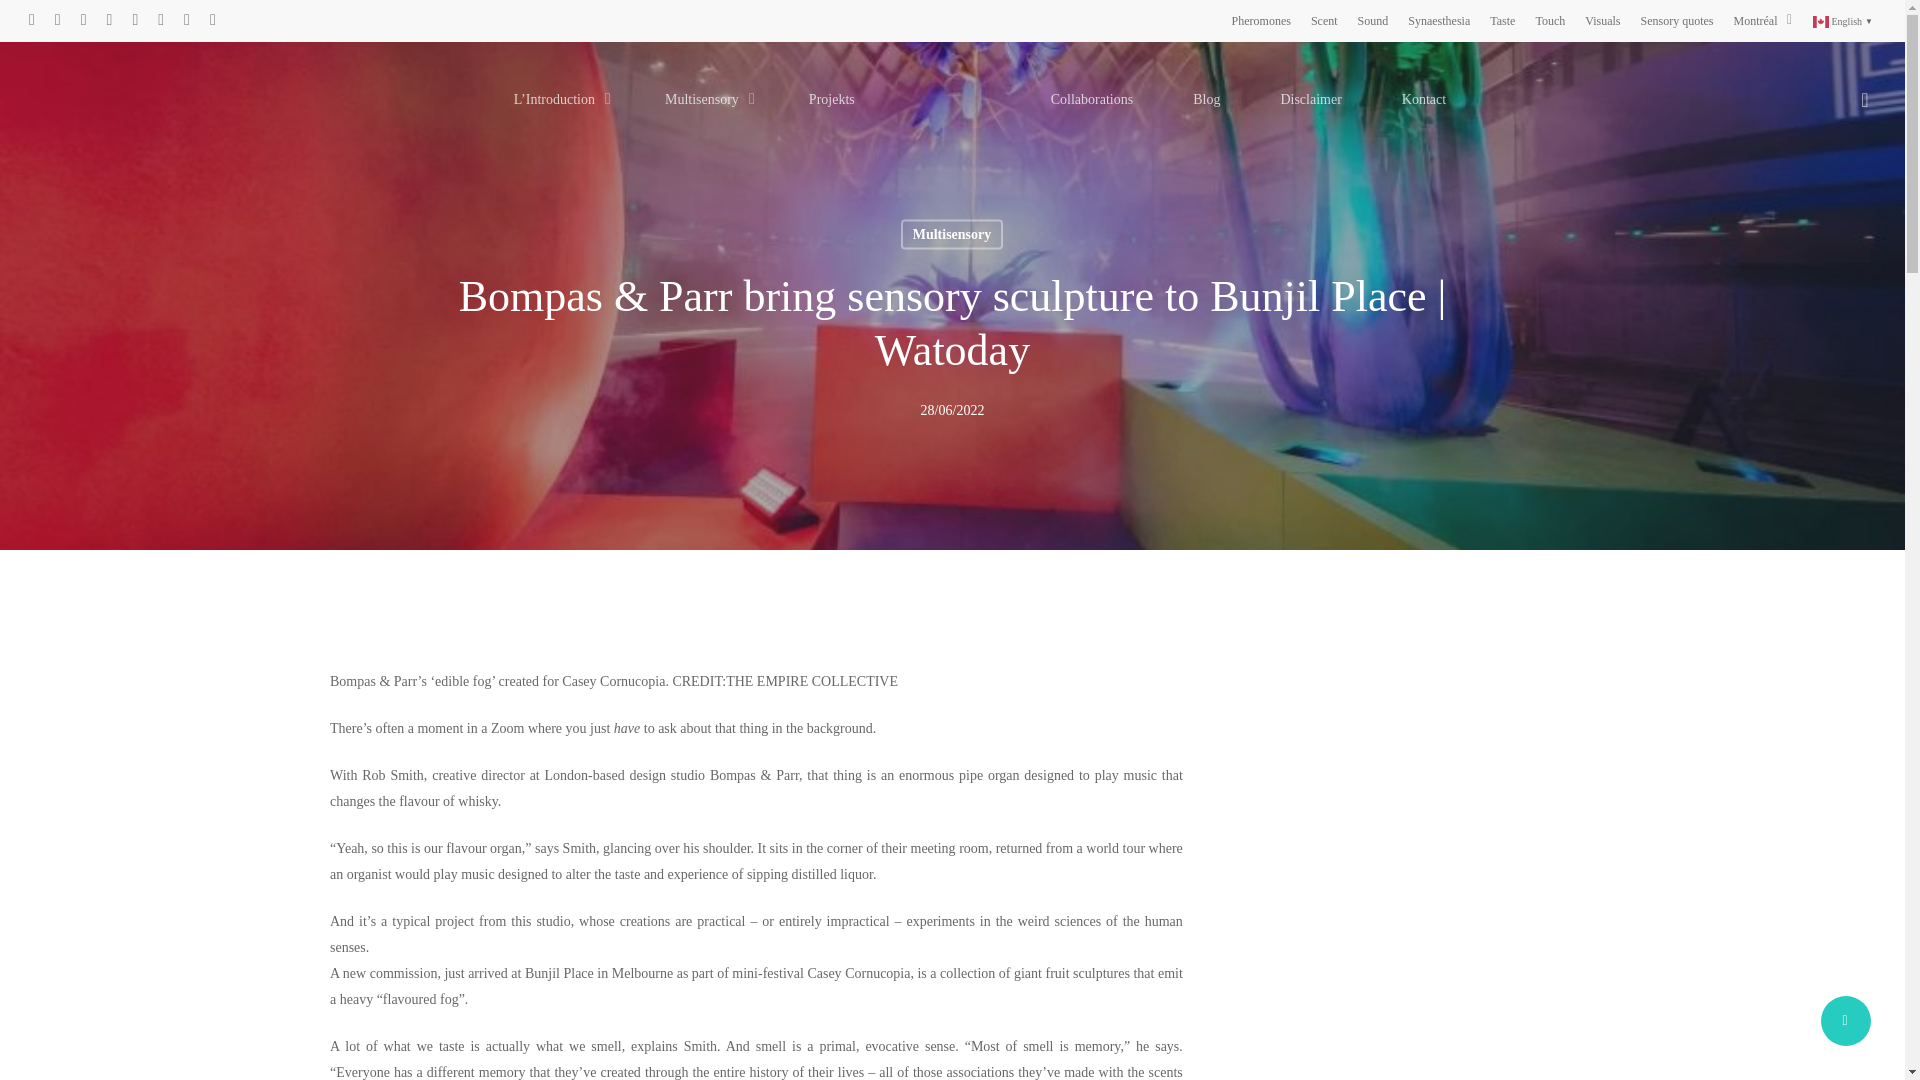 This screenshot has height=1080, width=1920. I want to click on Pheromones, so click(1261, 20).